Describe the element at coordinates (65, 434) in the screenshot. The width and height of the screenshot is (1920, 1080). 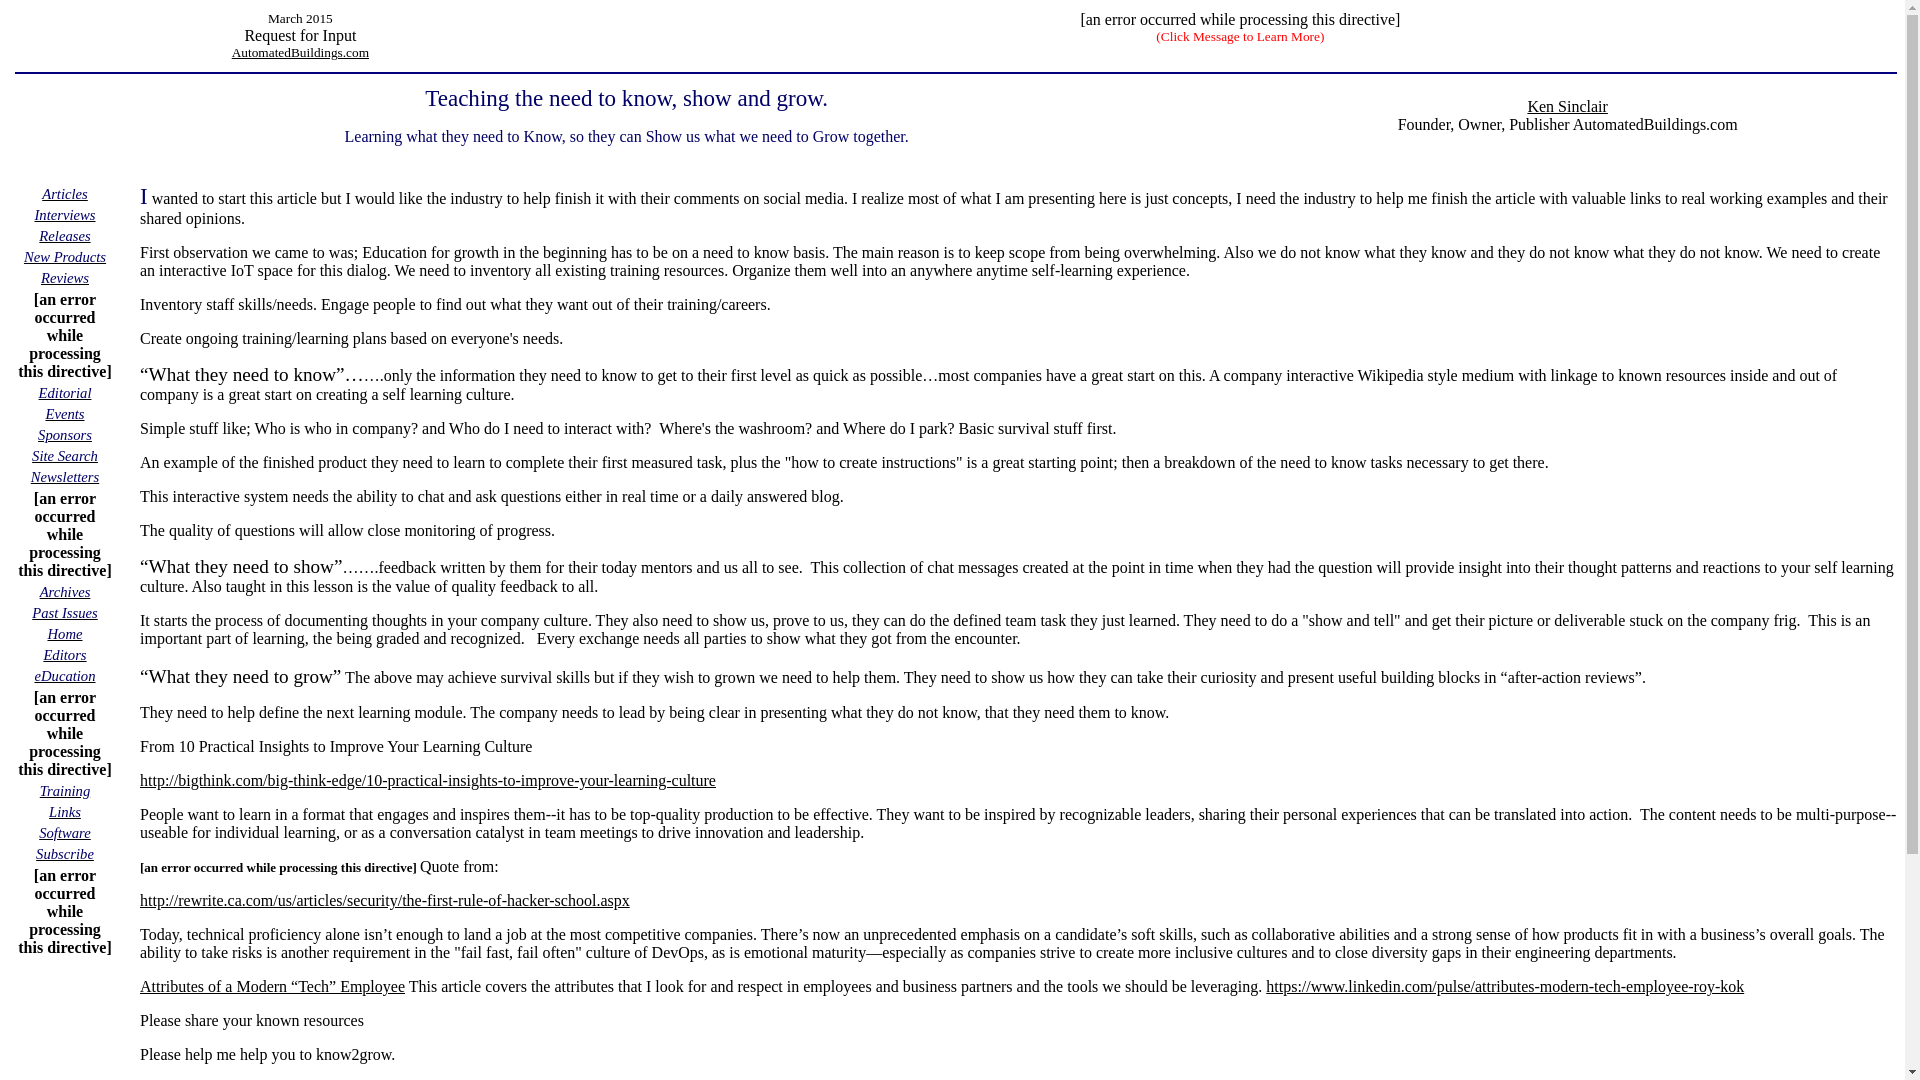
I see `Sponsors` at that location.